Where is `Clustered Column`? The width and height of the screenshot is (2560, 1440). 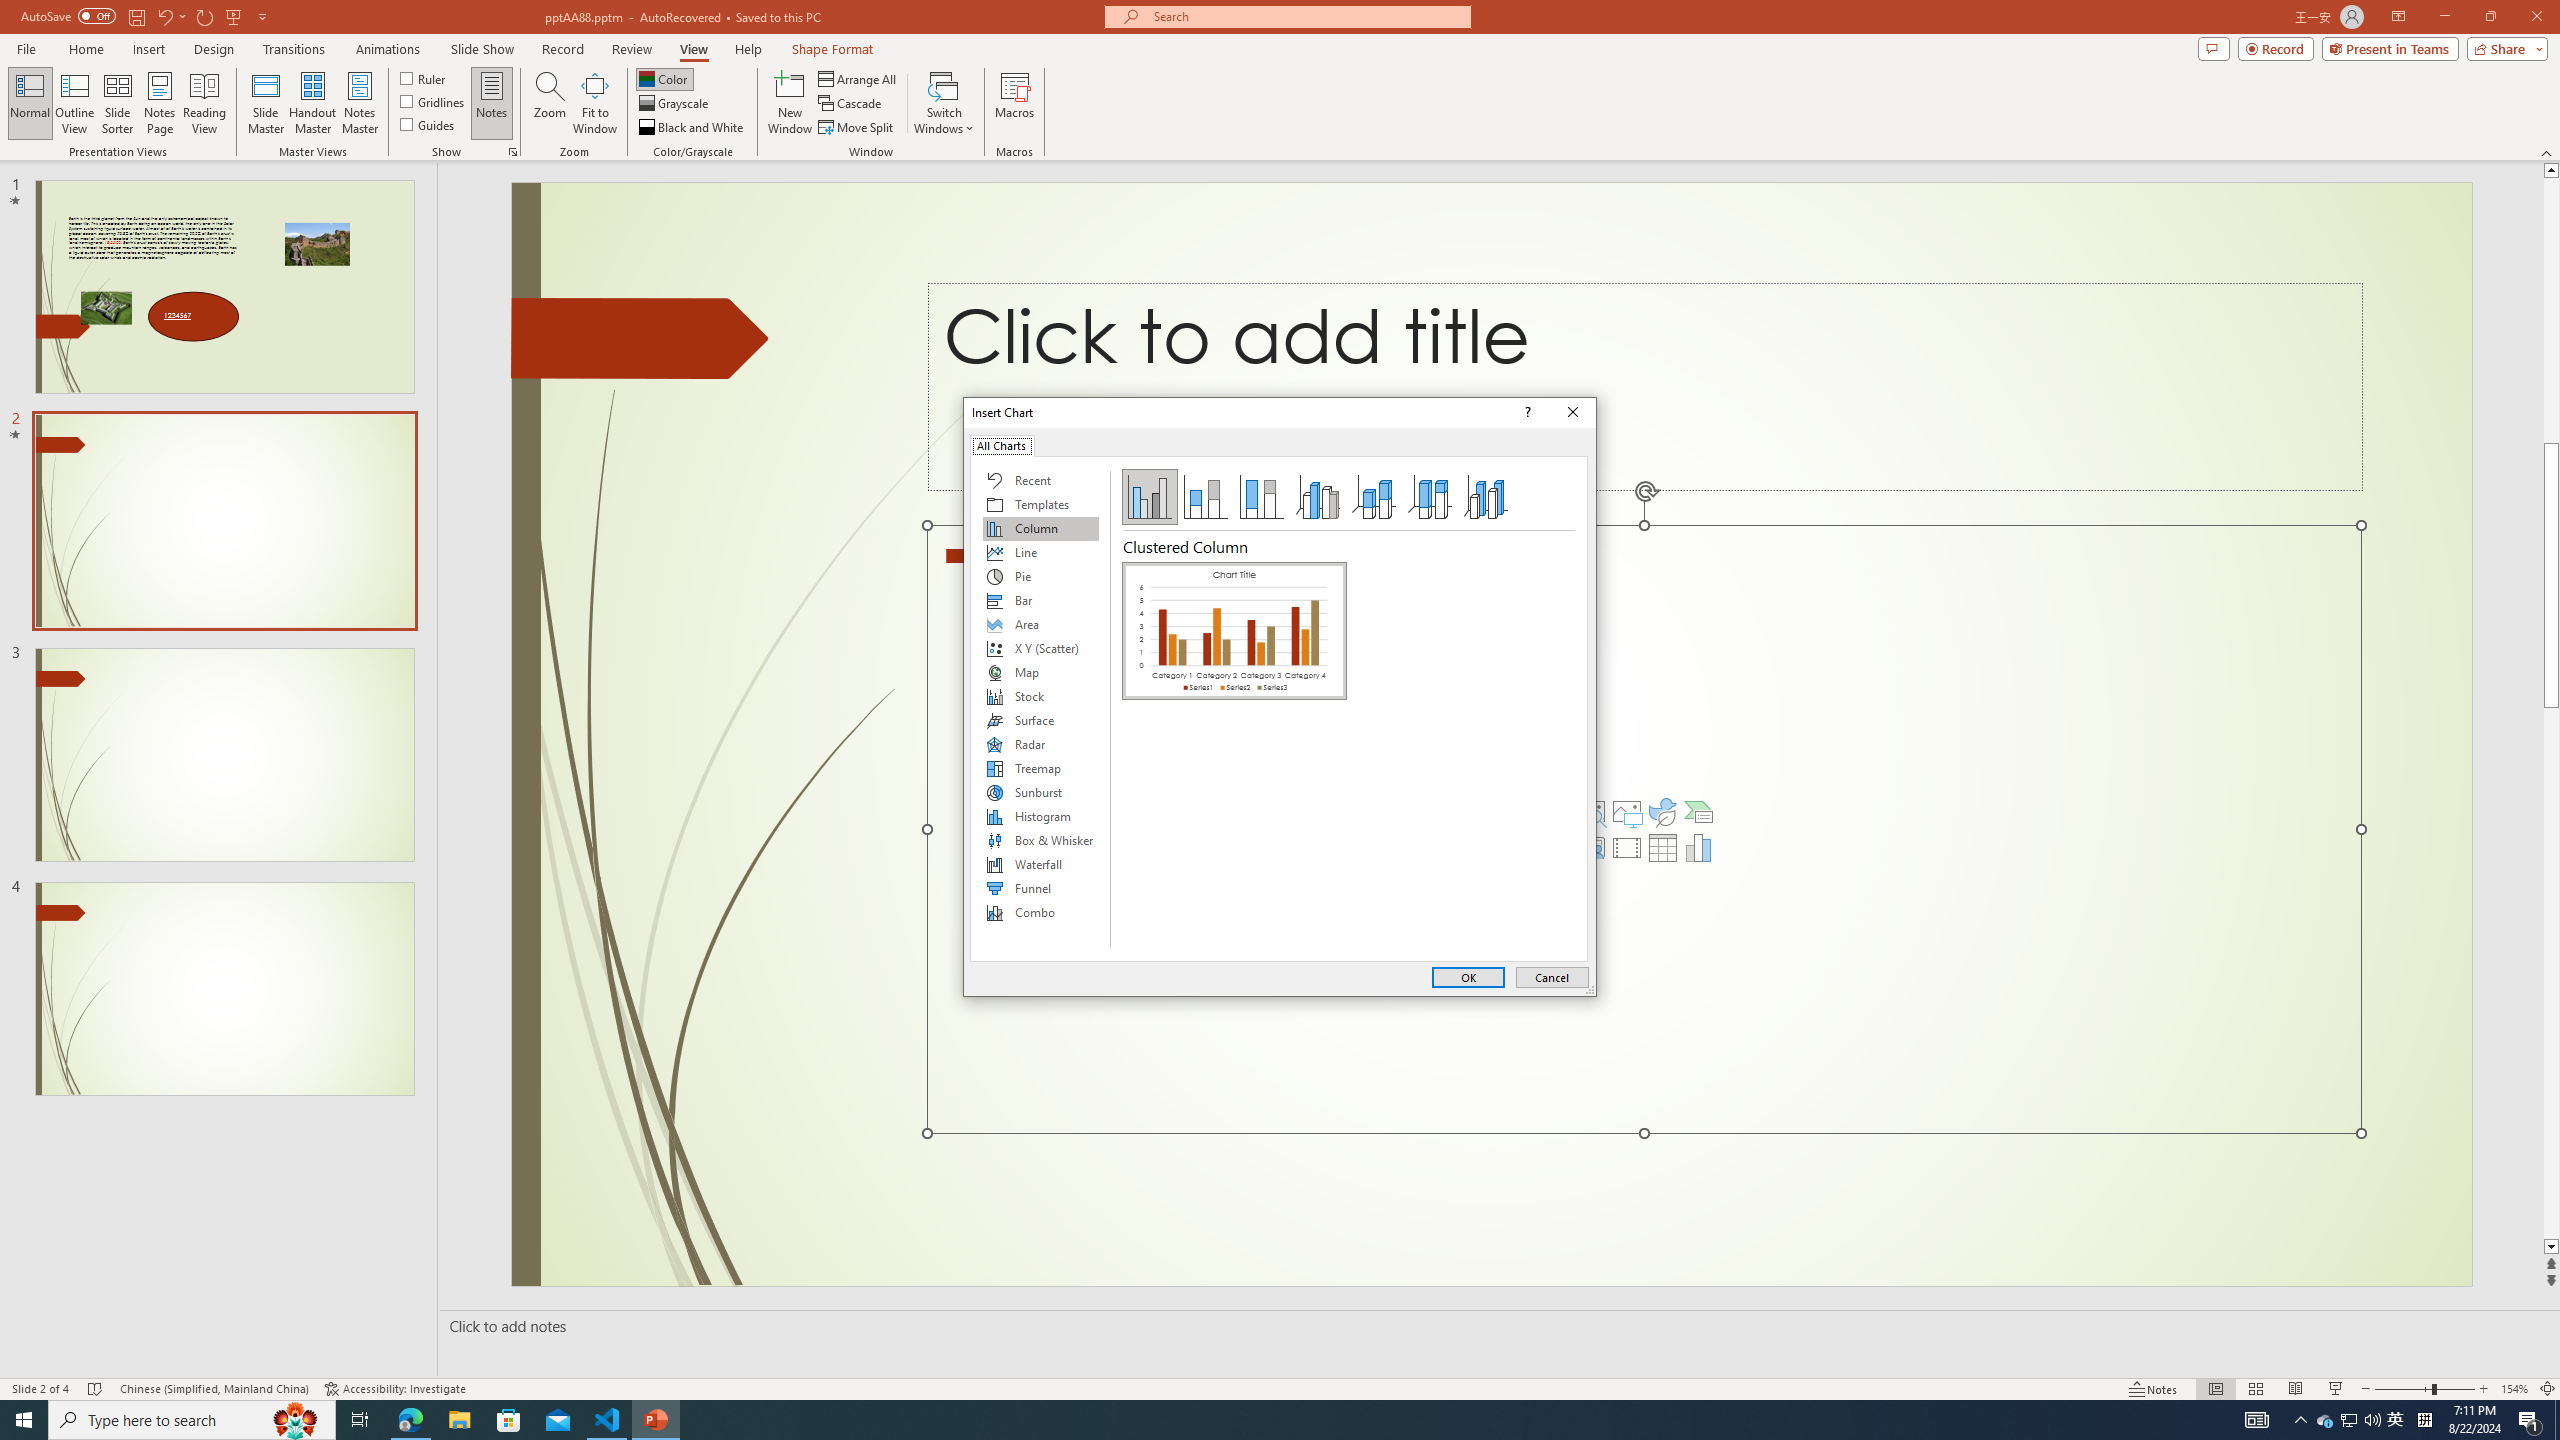 Clustered Column is located at coordinates (1234, 630).